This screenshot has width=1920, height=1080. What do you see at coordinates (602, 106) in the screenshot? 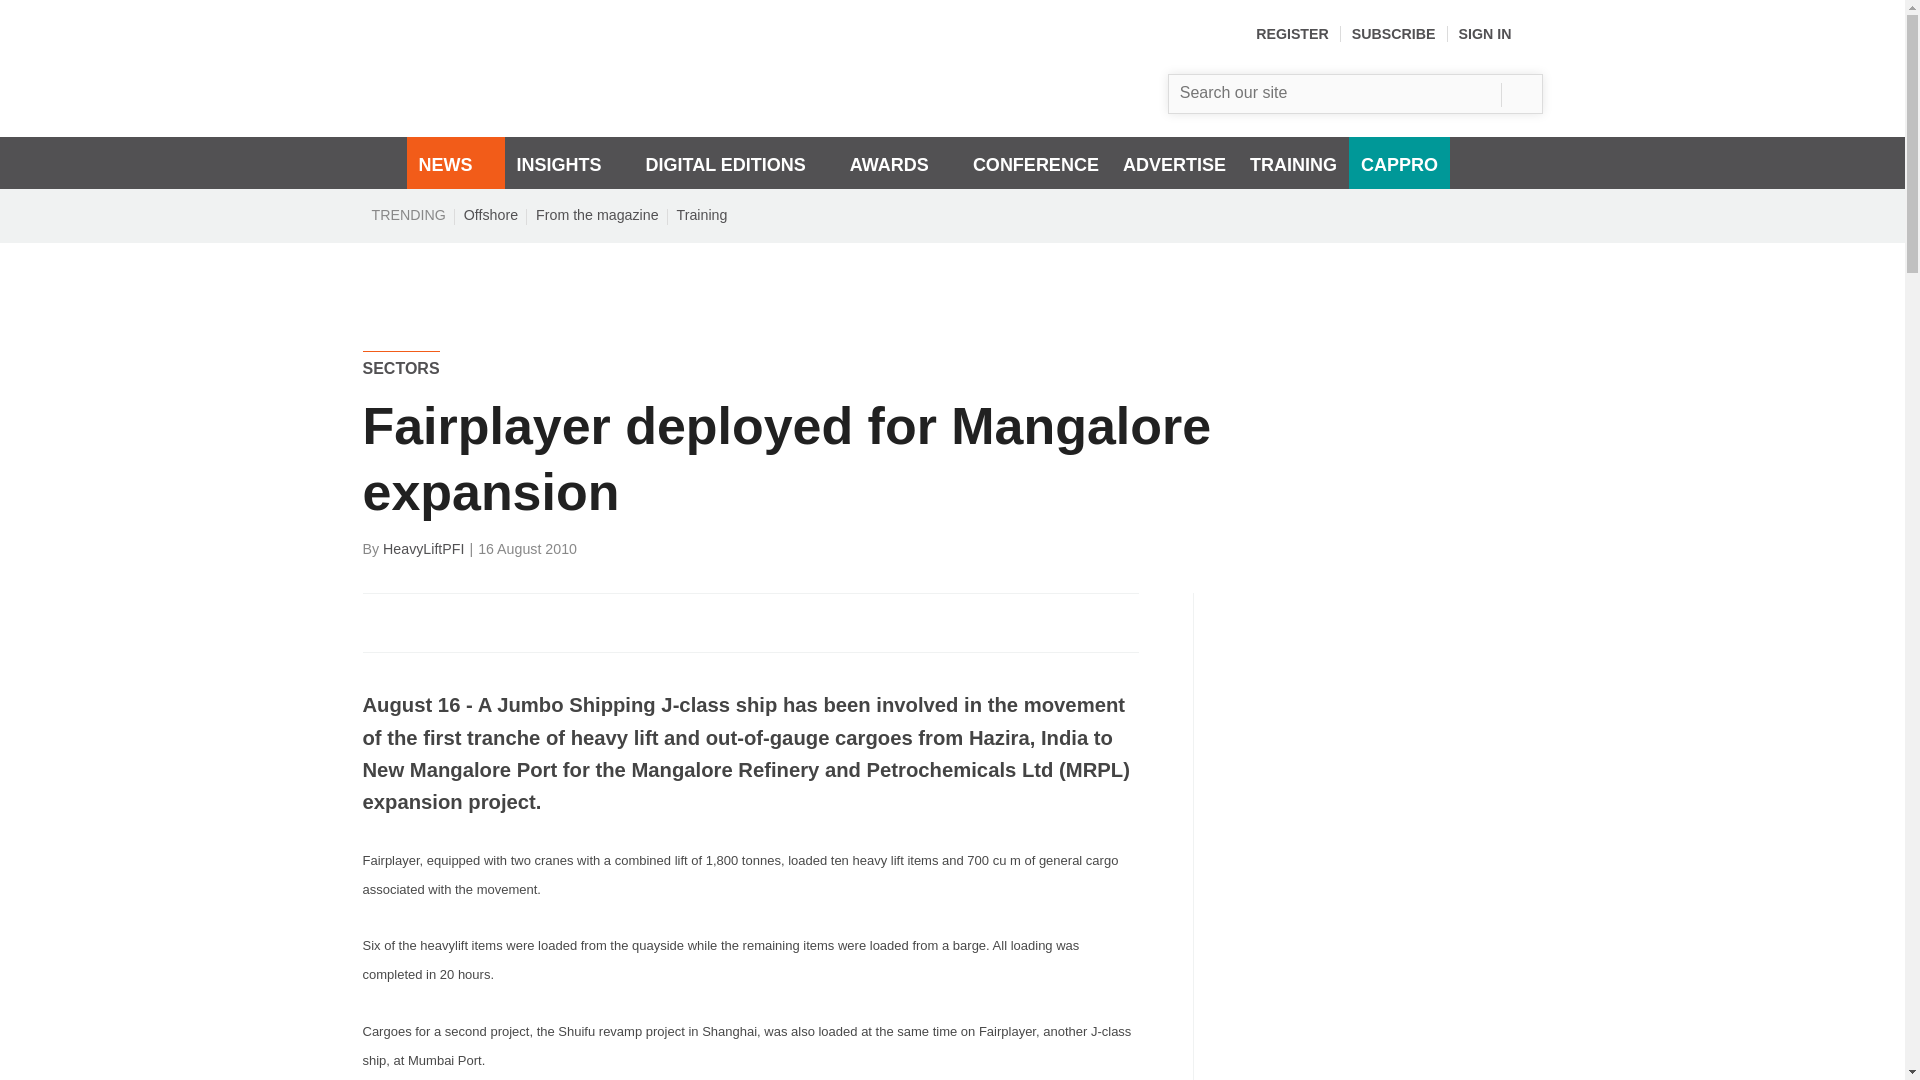
I see `Site name` at bounding box center [602, 106].